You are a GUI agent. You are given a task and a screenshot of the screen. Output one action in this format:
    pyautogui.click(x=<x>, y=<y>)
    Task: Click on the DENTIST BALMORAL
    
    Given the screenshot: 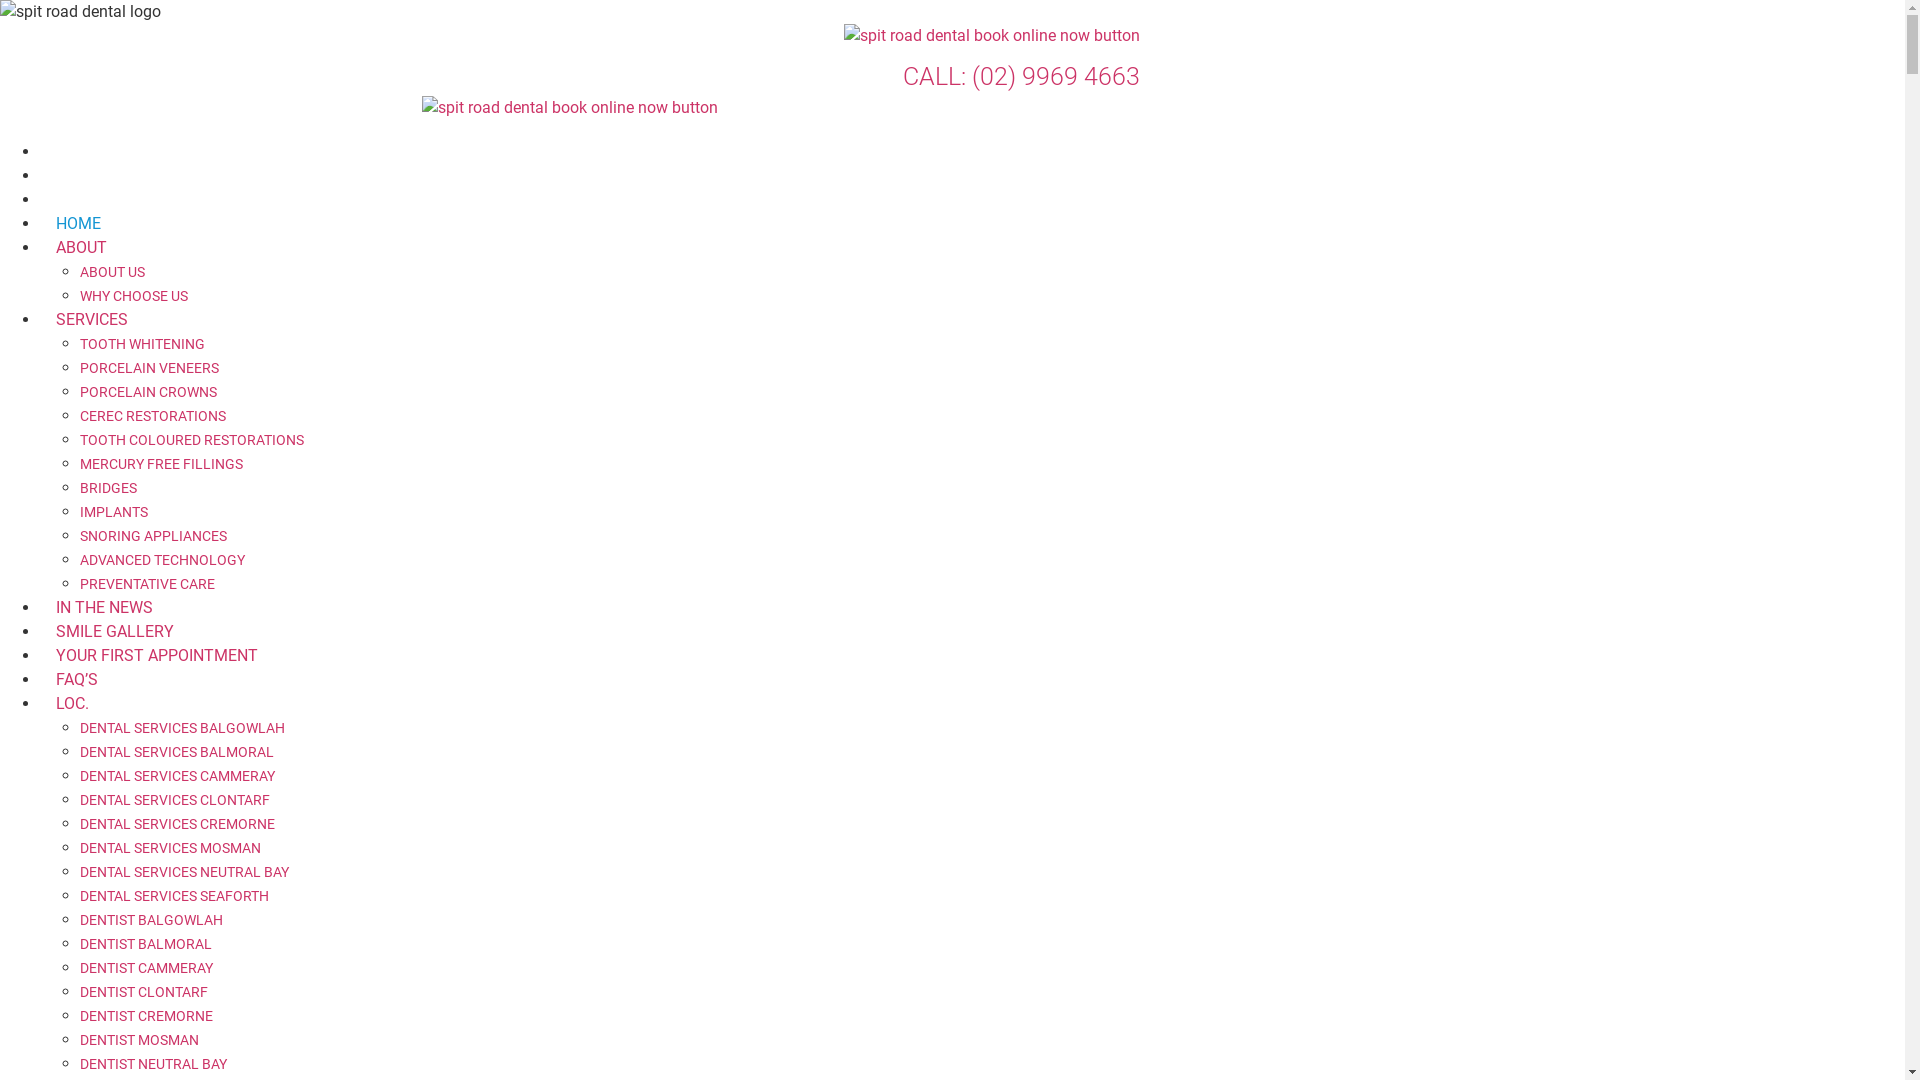 What is the action you would take?
    pyautogui.click(x=146, y=944)
    